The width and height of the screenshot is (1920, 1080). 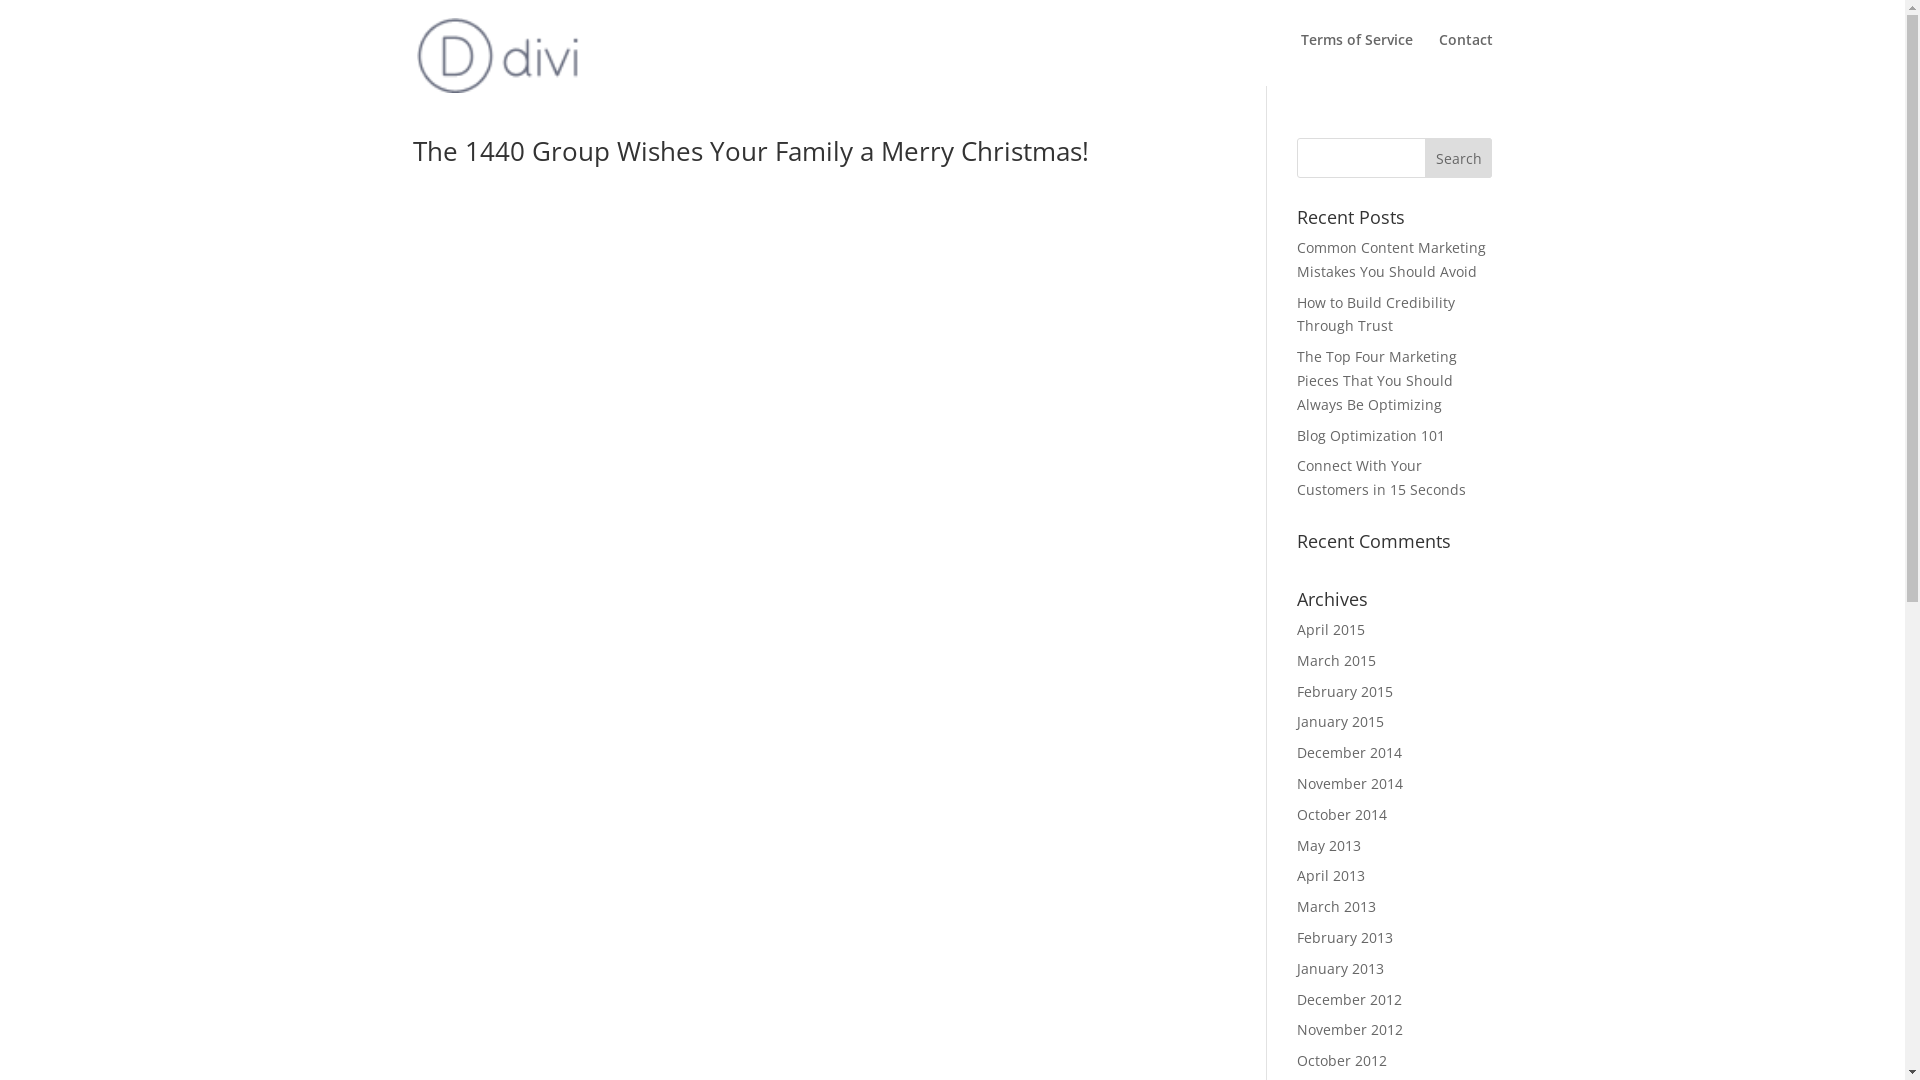 What do you see at coordinates (1465, 56) in the screenshot?
I see `Contact` at bounding box center [1465, 56].